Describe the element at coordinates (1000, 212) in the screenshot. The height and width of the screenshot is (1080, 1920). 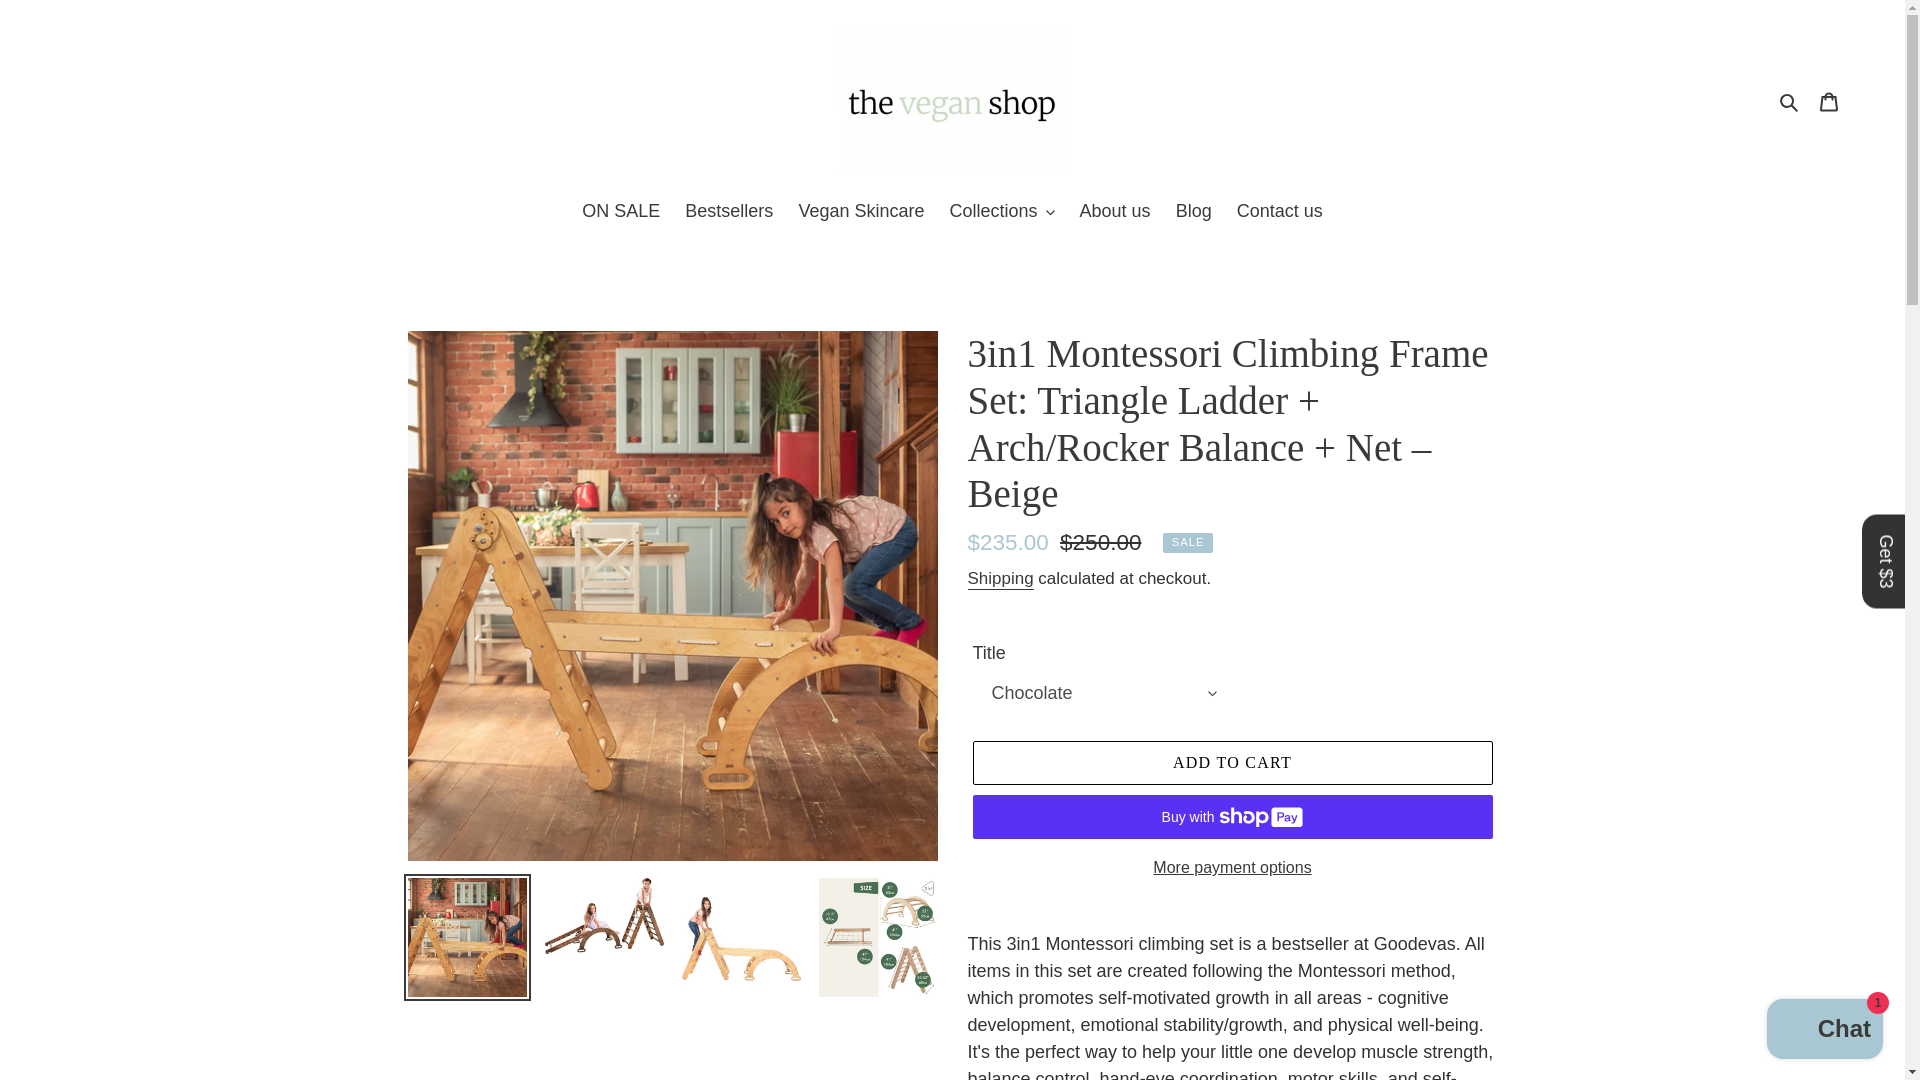
I see `Collections` at that location.